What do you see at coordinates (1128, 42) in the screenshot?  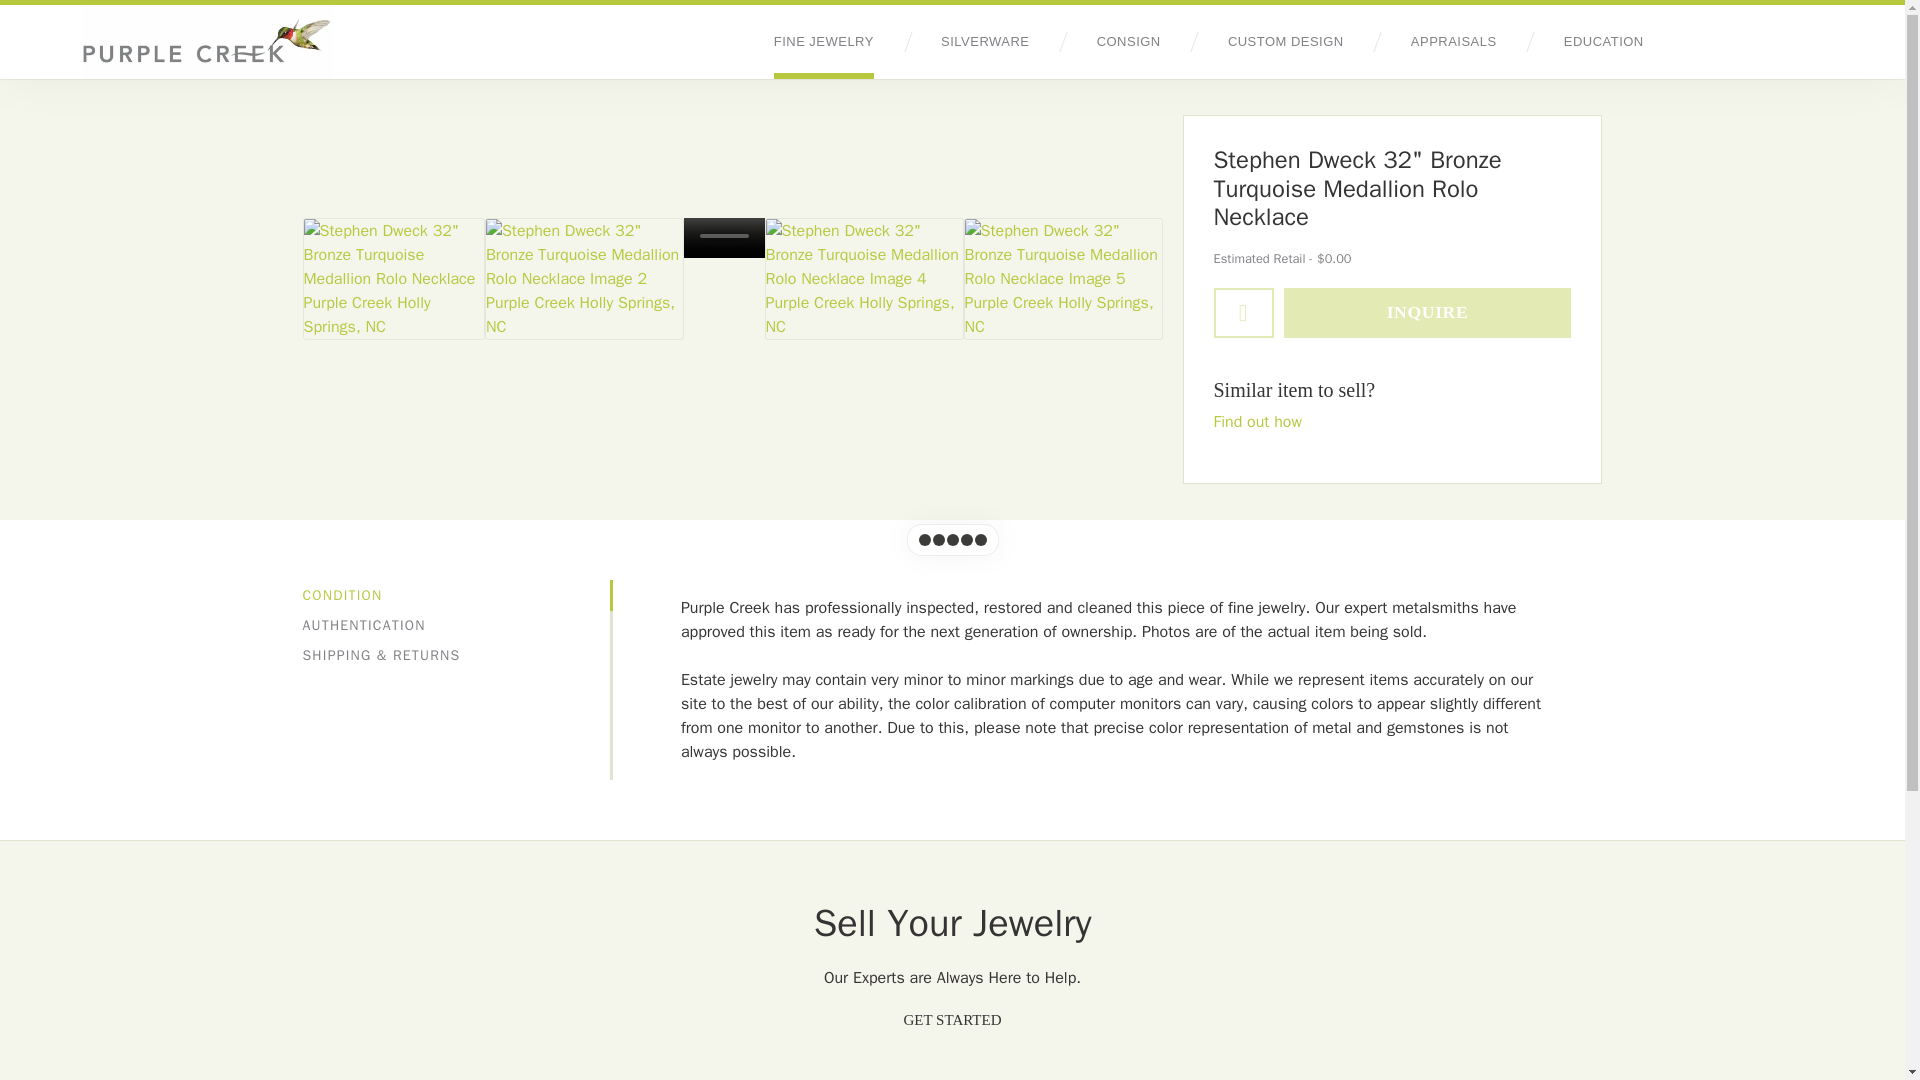 I see `CONSIGN` at bounding box center [1128, 42].